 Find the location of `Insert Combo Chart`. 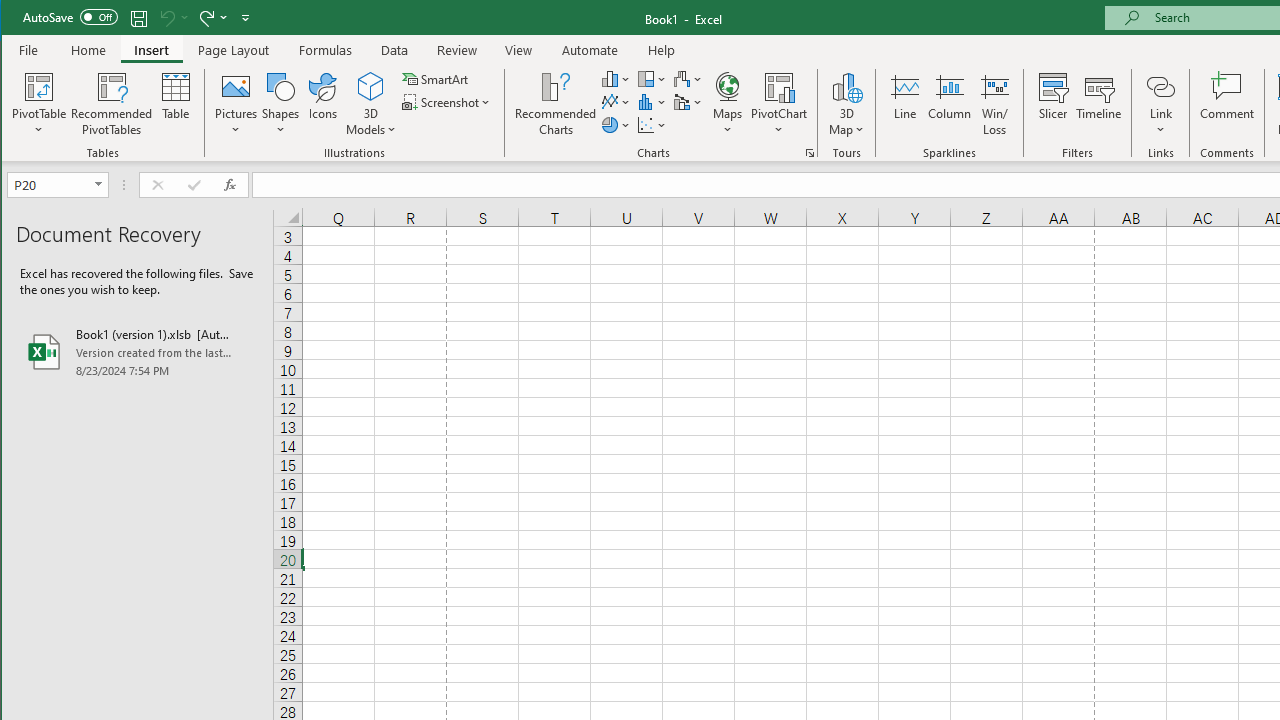

Insert Combo Chart is located at coordinates (688, 102).